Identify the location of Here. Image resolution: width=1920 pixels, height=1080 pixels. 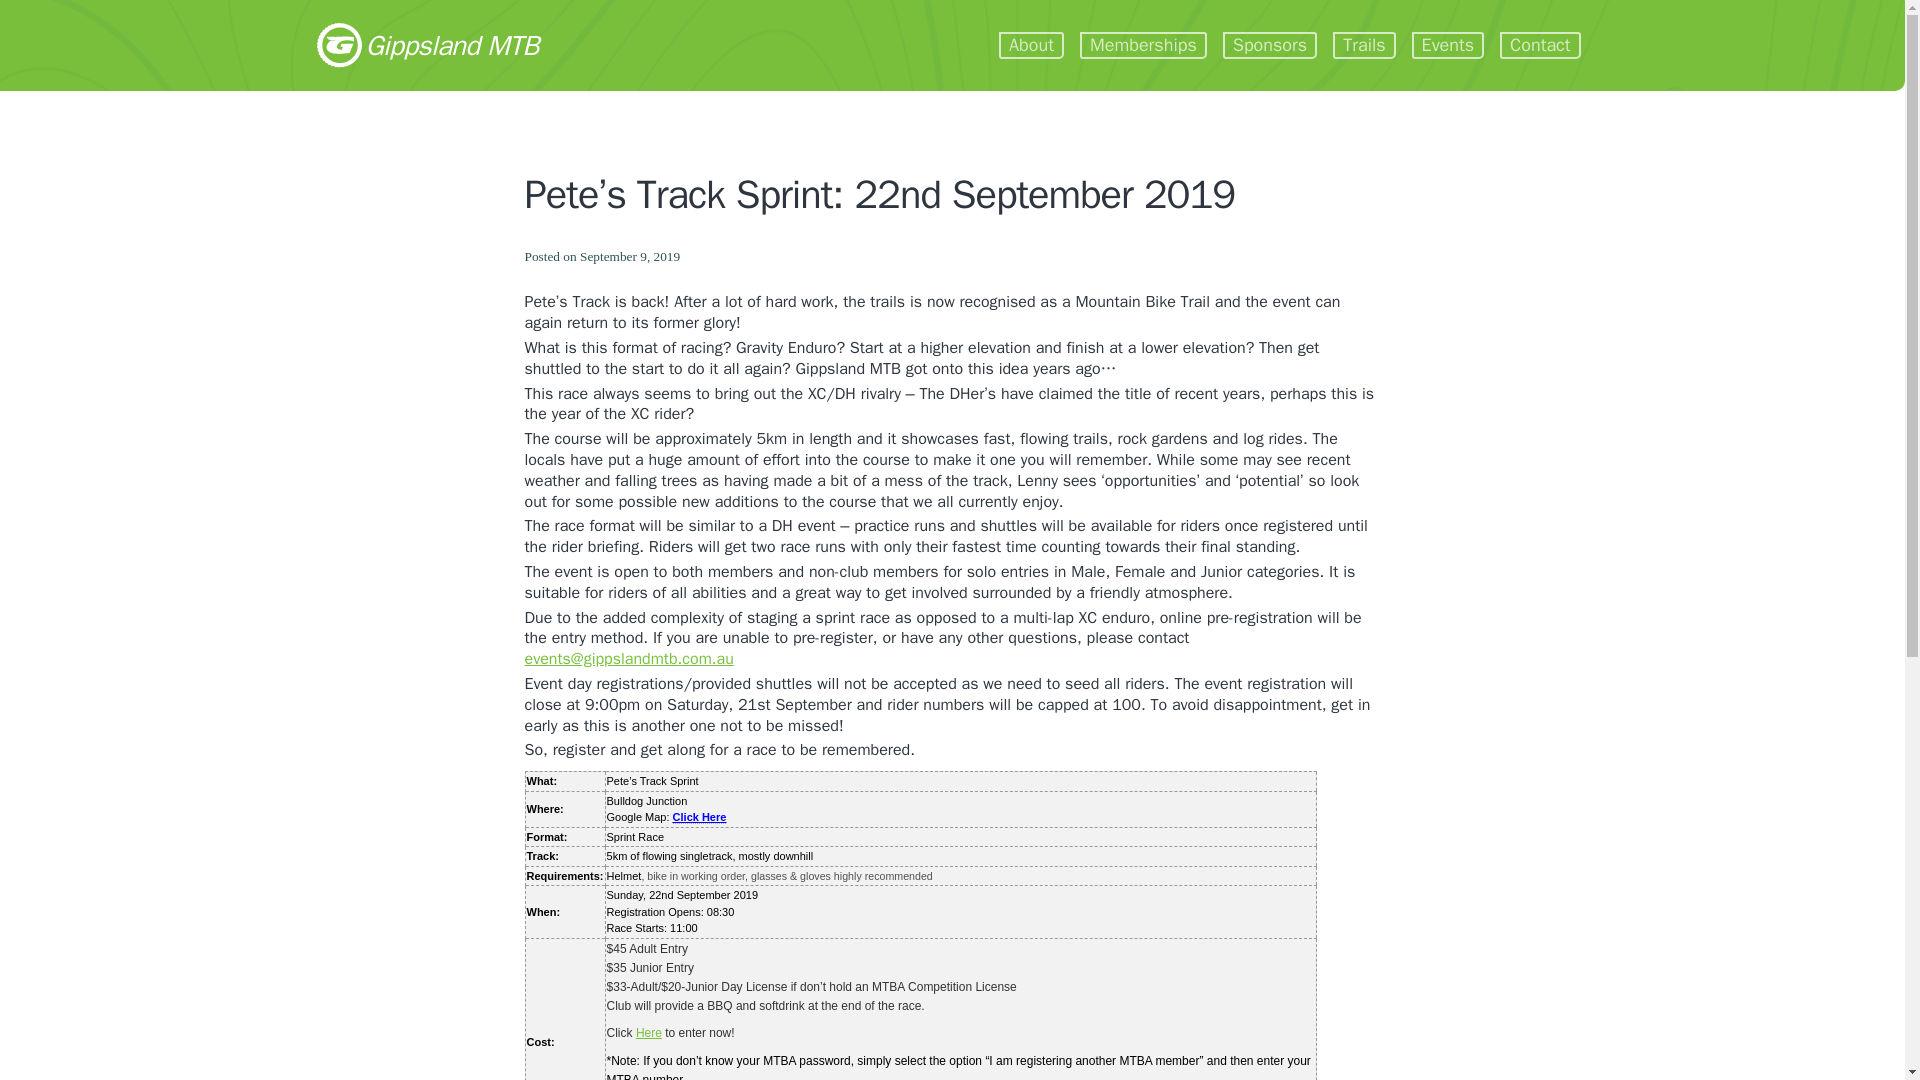
(648, 1033).